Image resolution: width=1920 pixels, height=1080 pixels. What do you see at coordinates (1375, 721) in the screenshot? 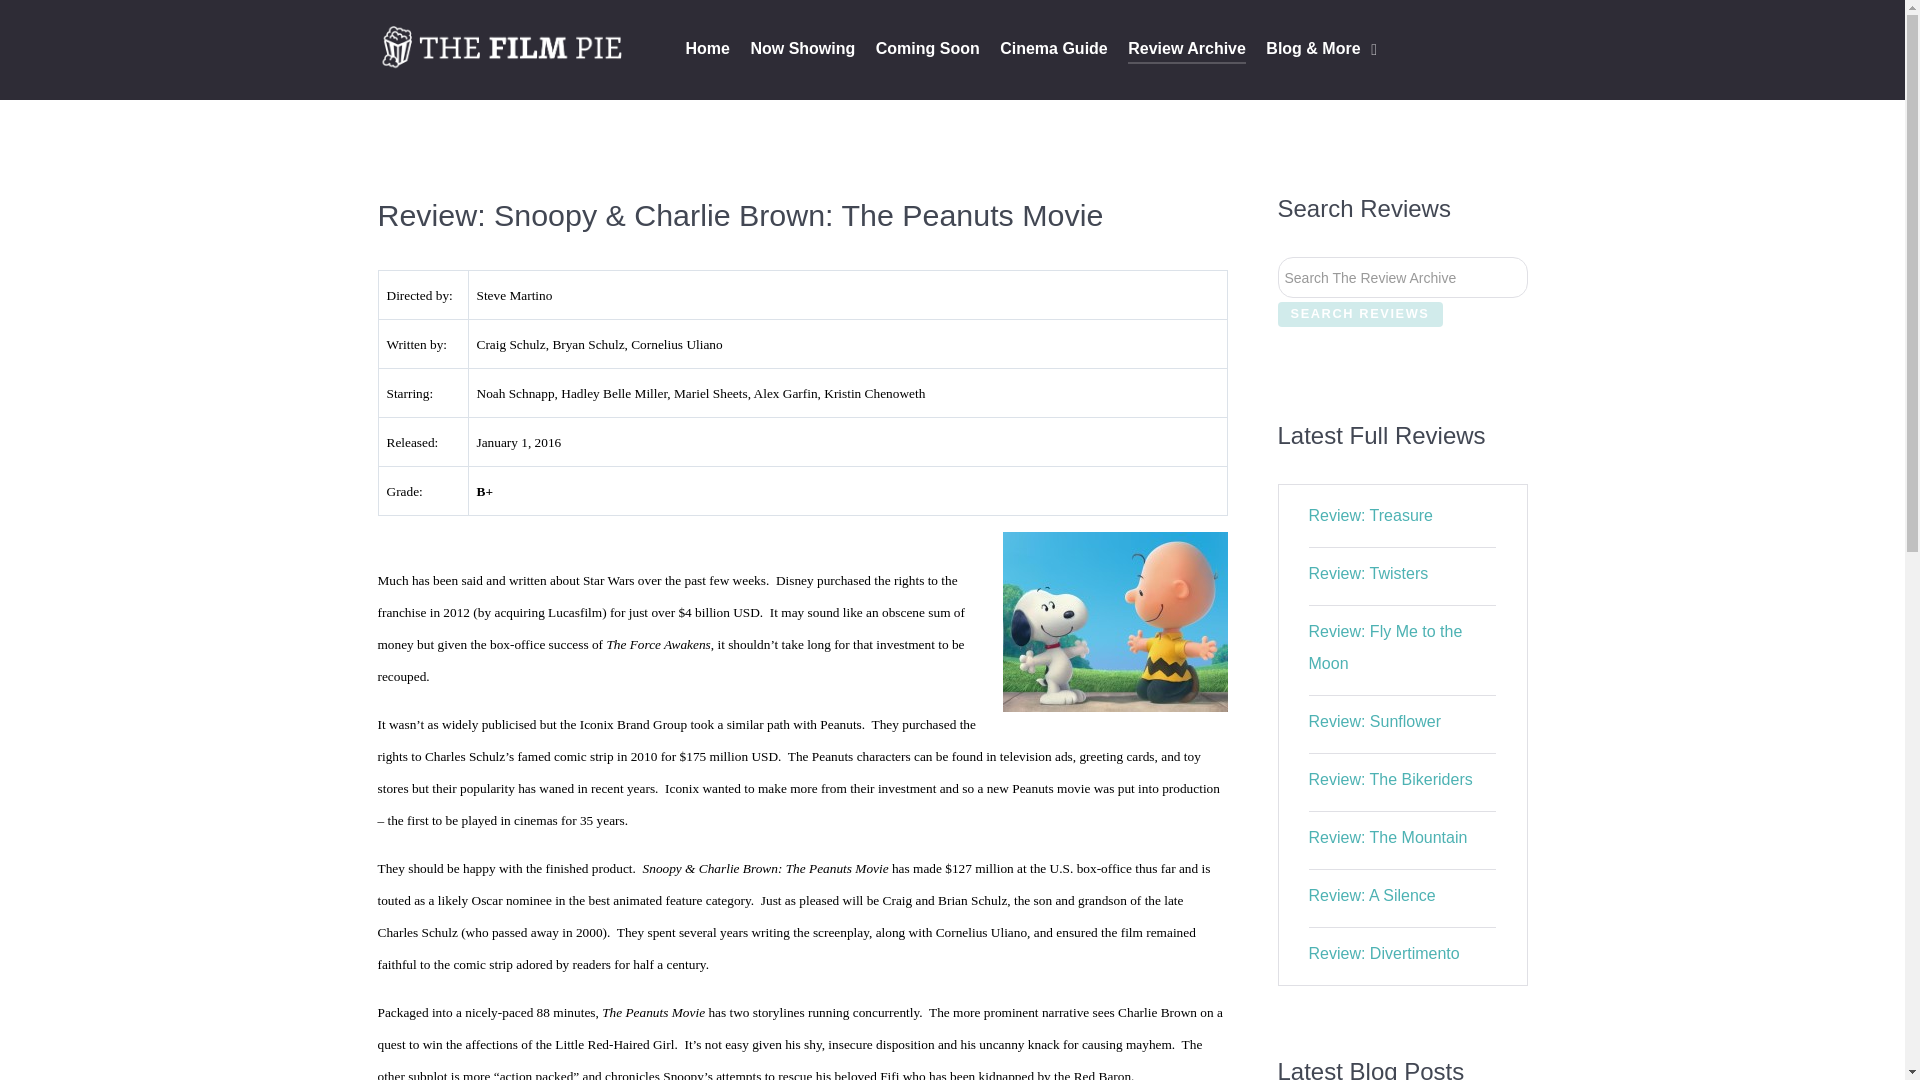
I see `Review: Sunflower` at bounding box center [1375, 721].